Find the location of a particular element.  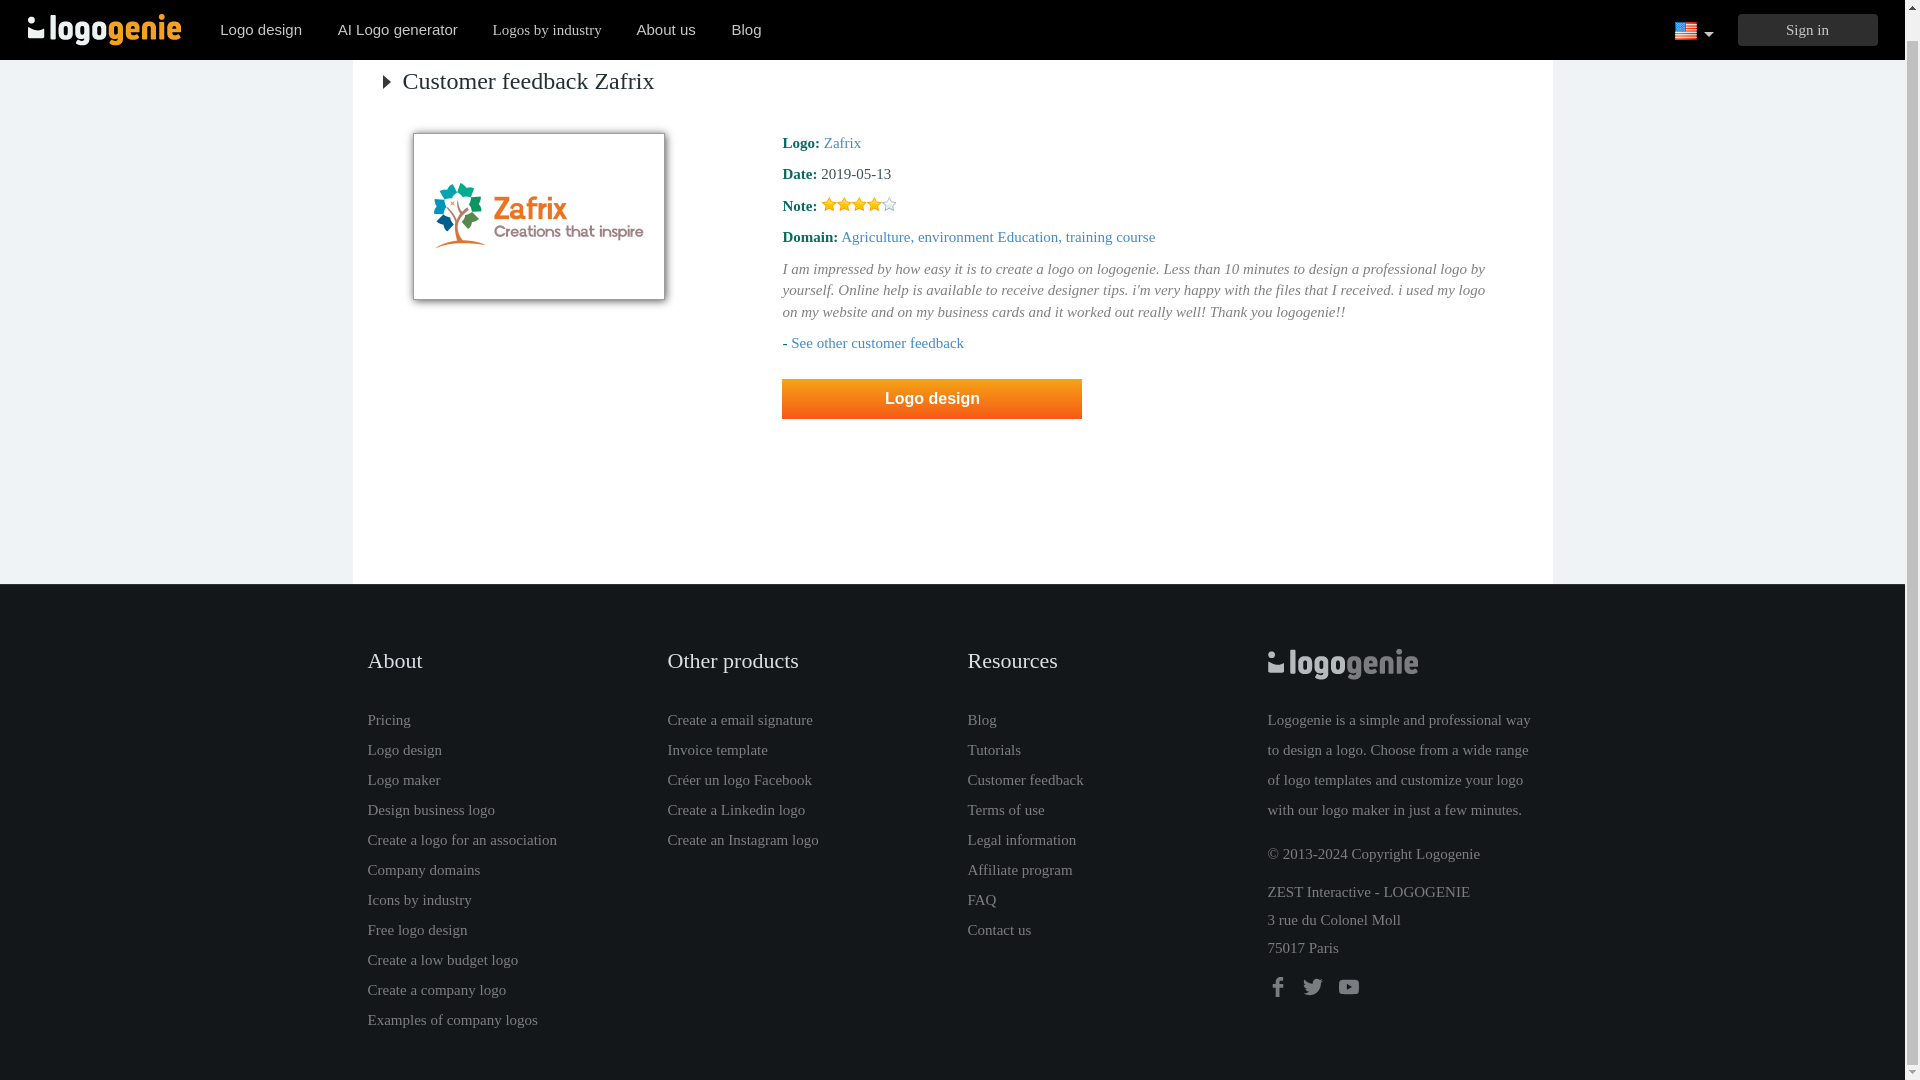

Custom logo design is located at coordinates (260, 11).